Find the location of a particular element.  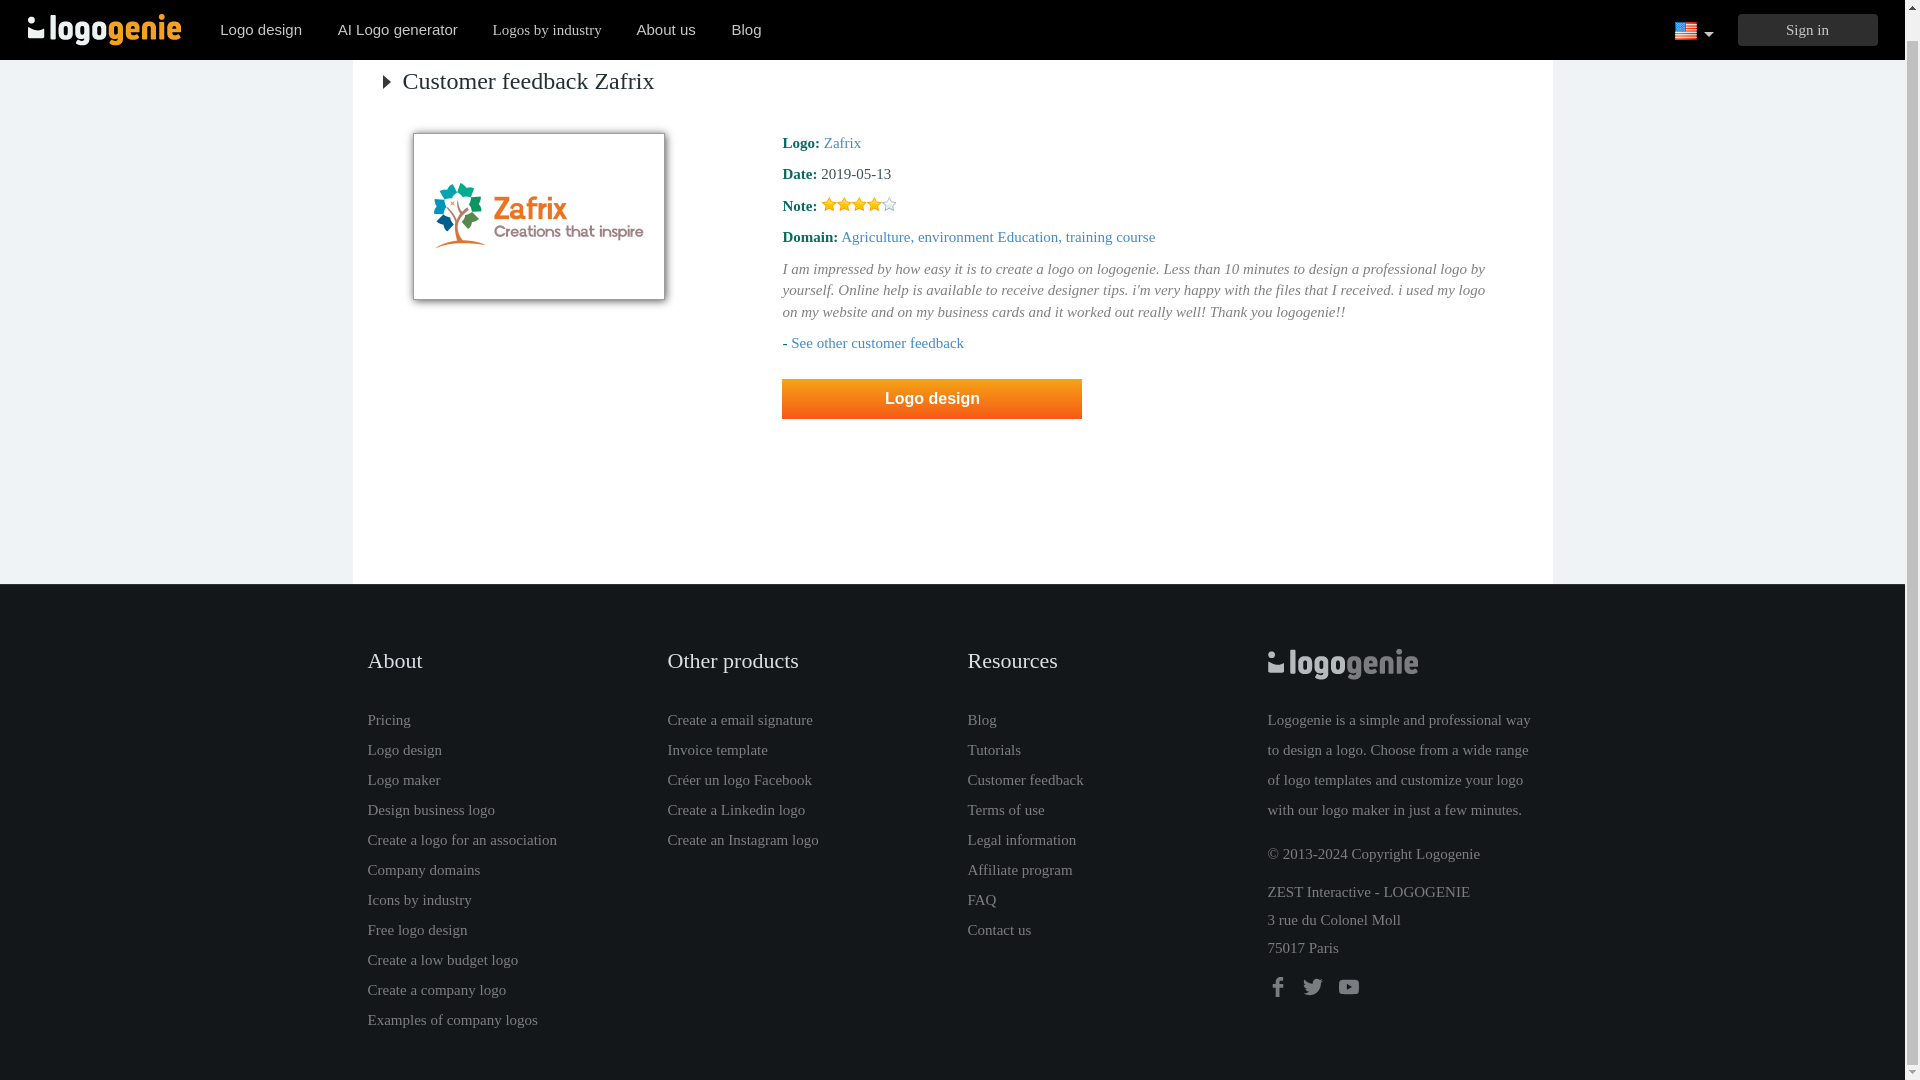

Custom logo design is located at coordinates (260, 11).